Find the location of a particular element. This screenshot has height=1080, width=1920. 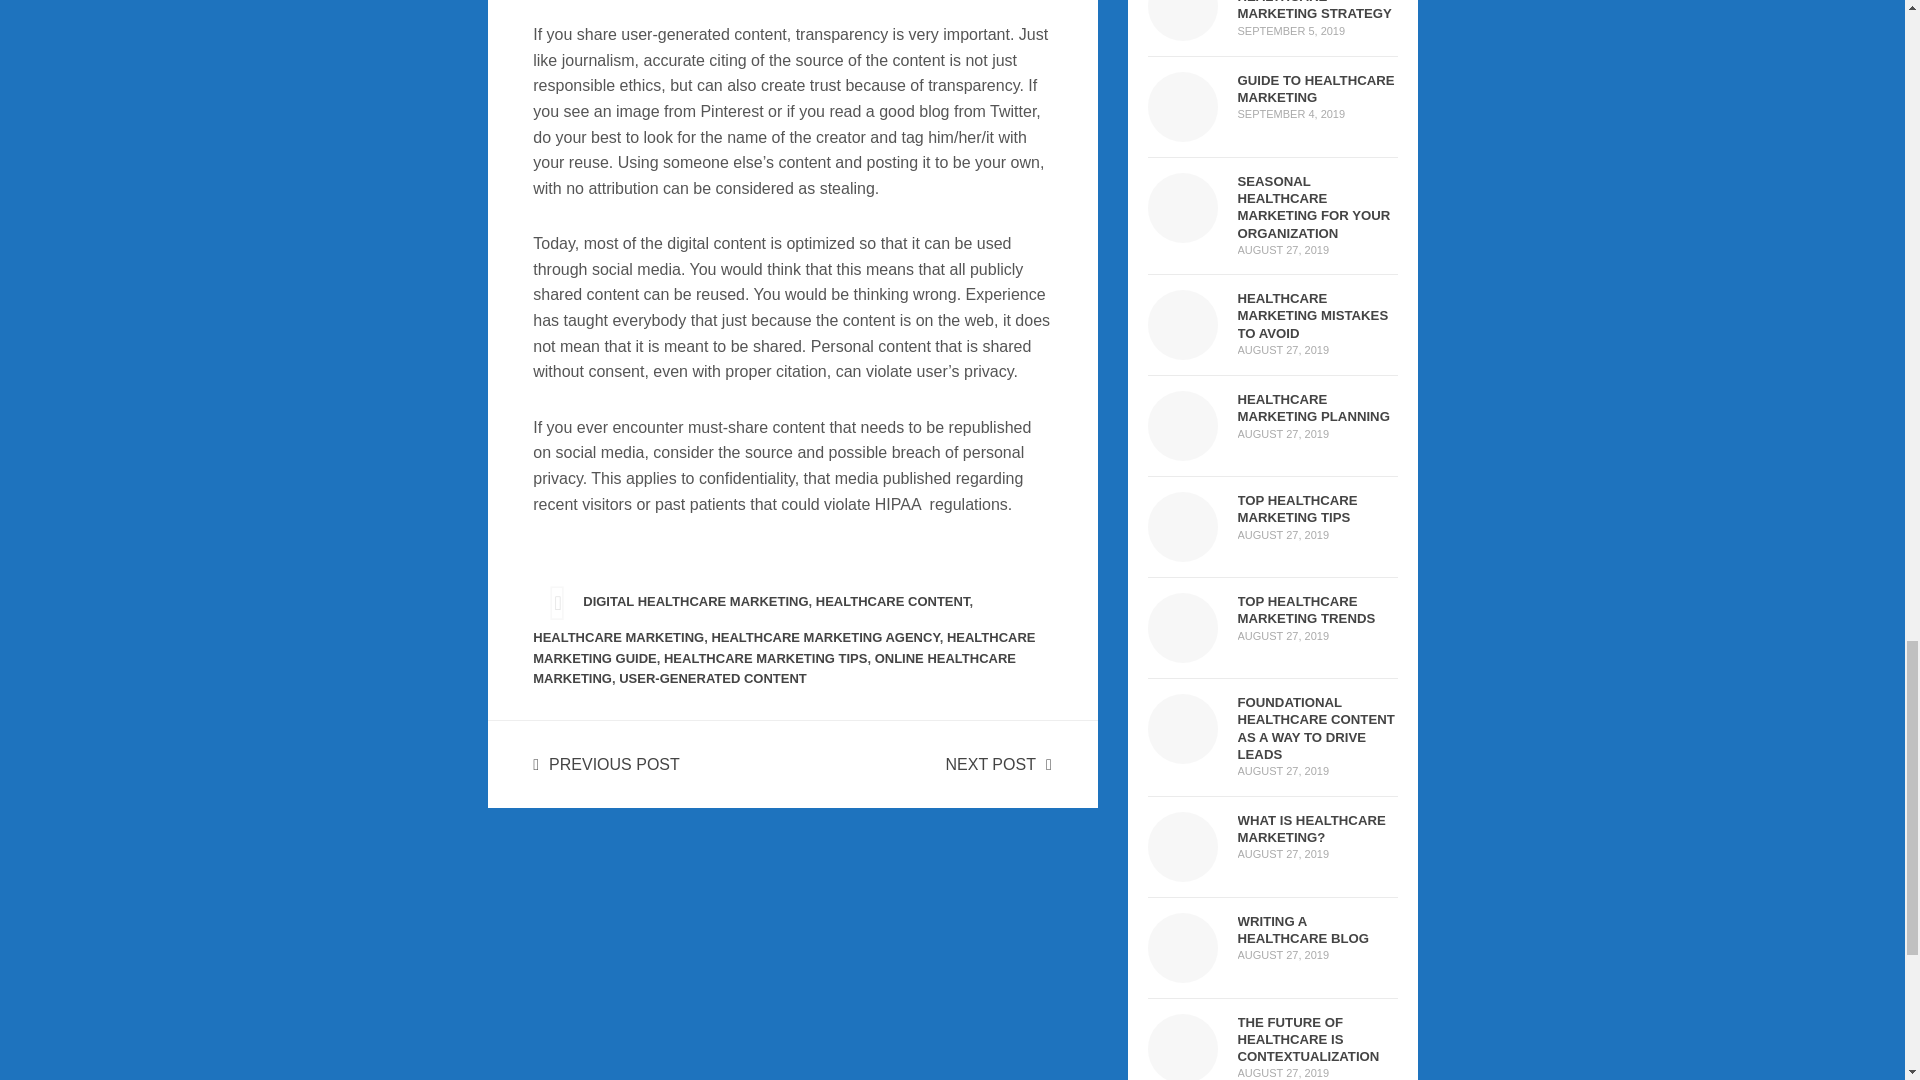

HEALTHCARE MARKETING is located at coordinates (618, 636).